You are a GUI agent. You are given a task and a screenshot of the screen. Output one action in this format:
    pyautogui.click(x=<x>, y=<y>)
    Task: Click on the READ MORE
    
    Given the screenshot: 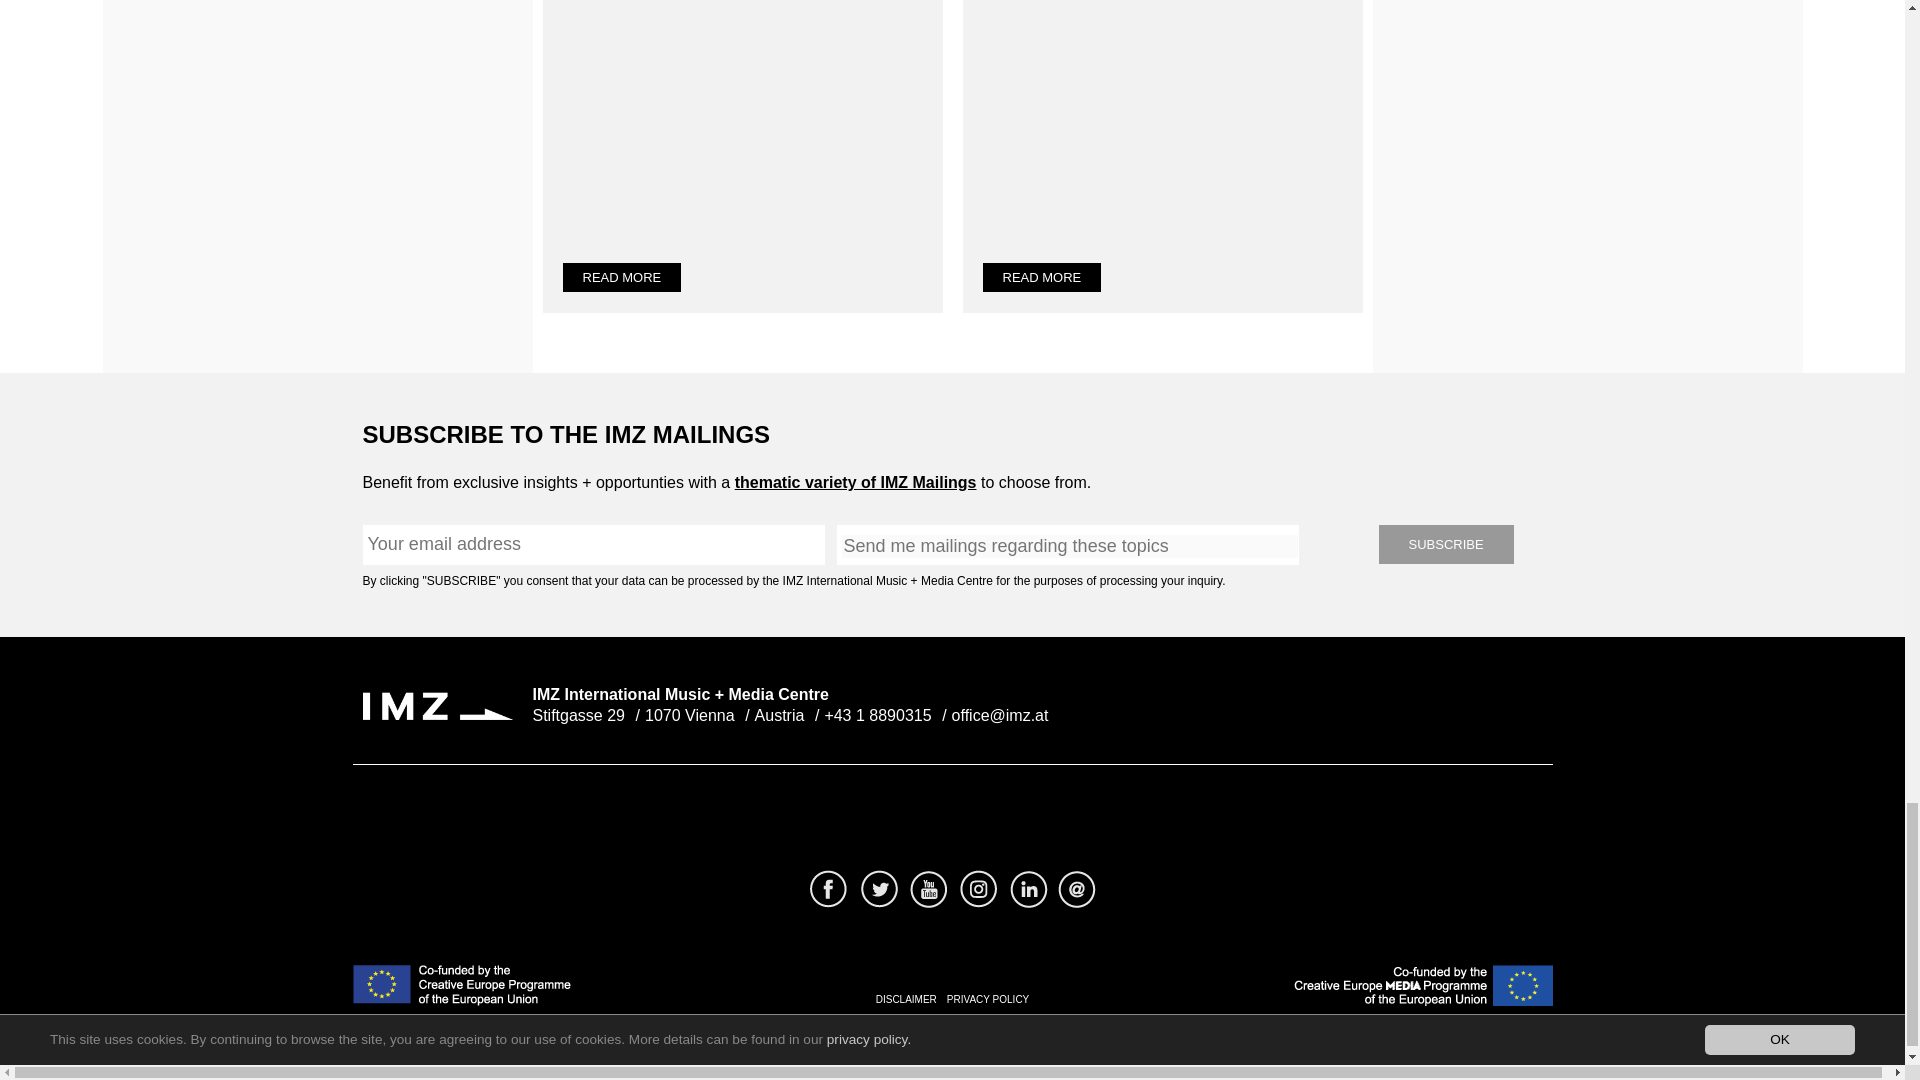 What is the action you would take?
    pyautogui.click(x=622, y=277)
    